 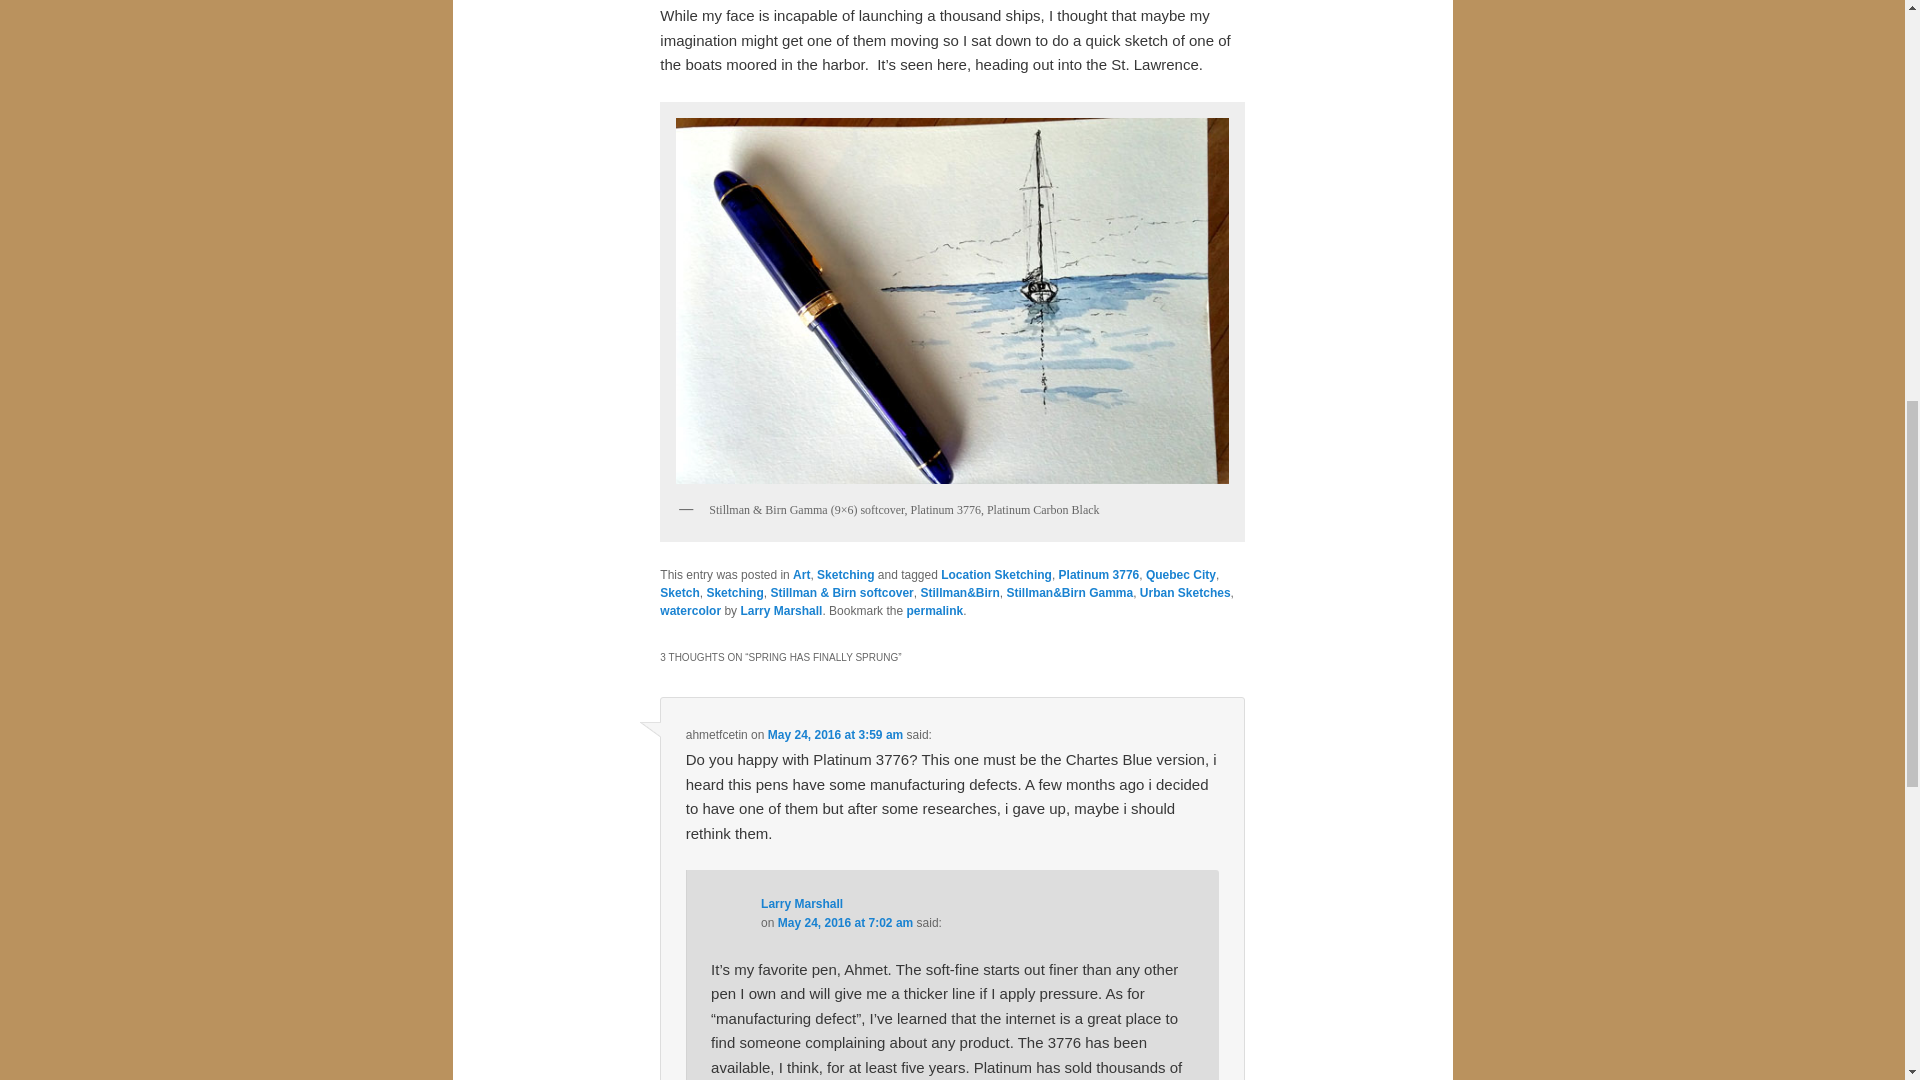 I want to click on Platinum 3776, so click(x=1100, y=575).